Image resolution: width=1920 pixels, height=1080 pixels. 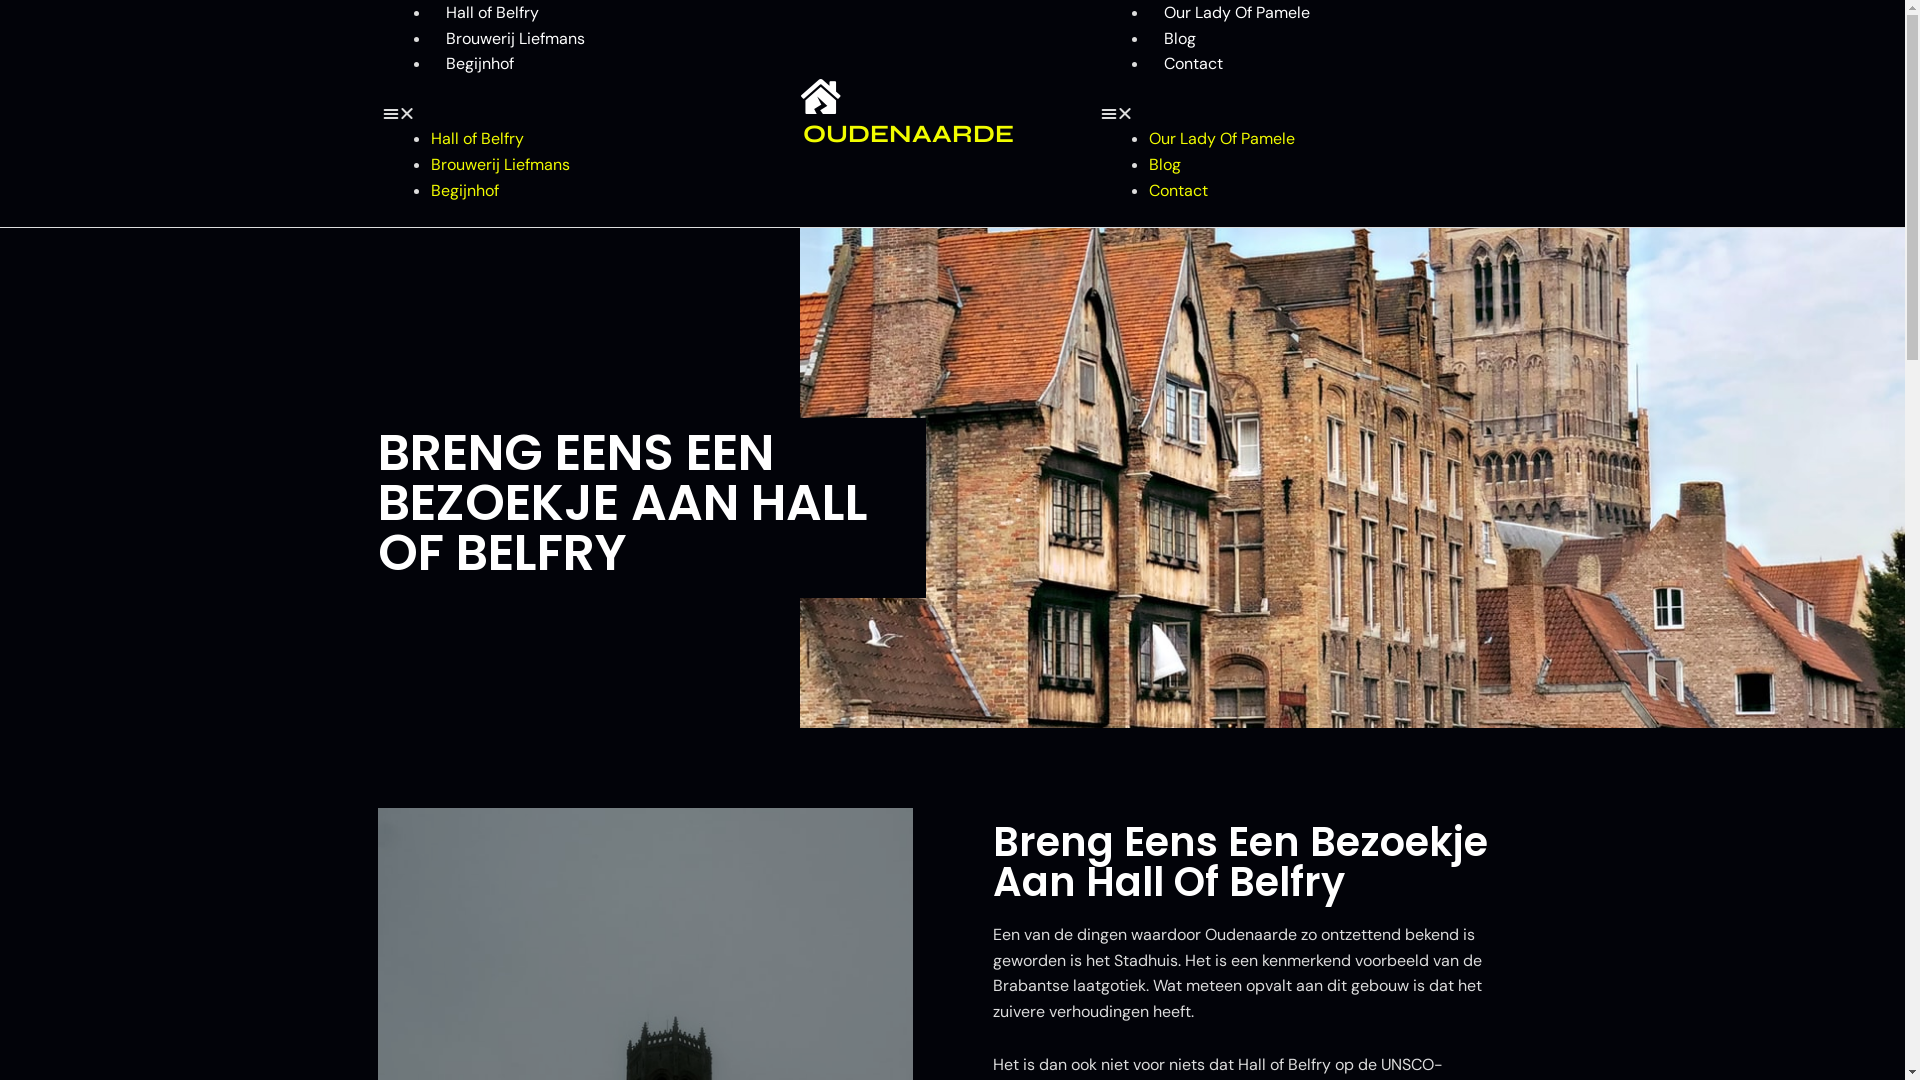 What do you see at coordinates (514, 38) in the screenshot?
I see `Brouwerij Liefmans` at bounding box center [514, 38].